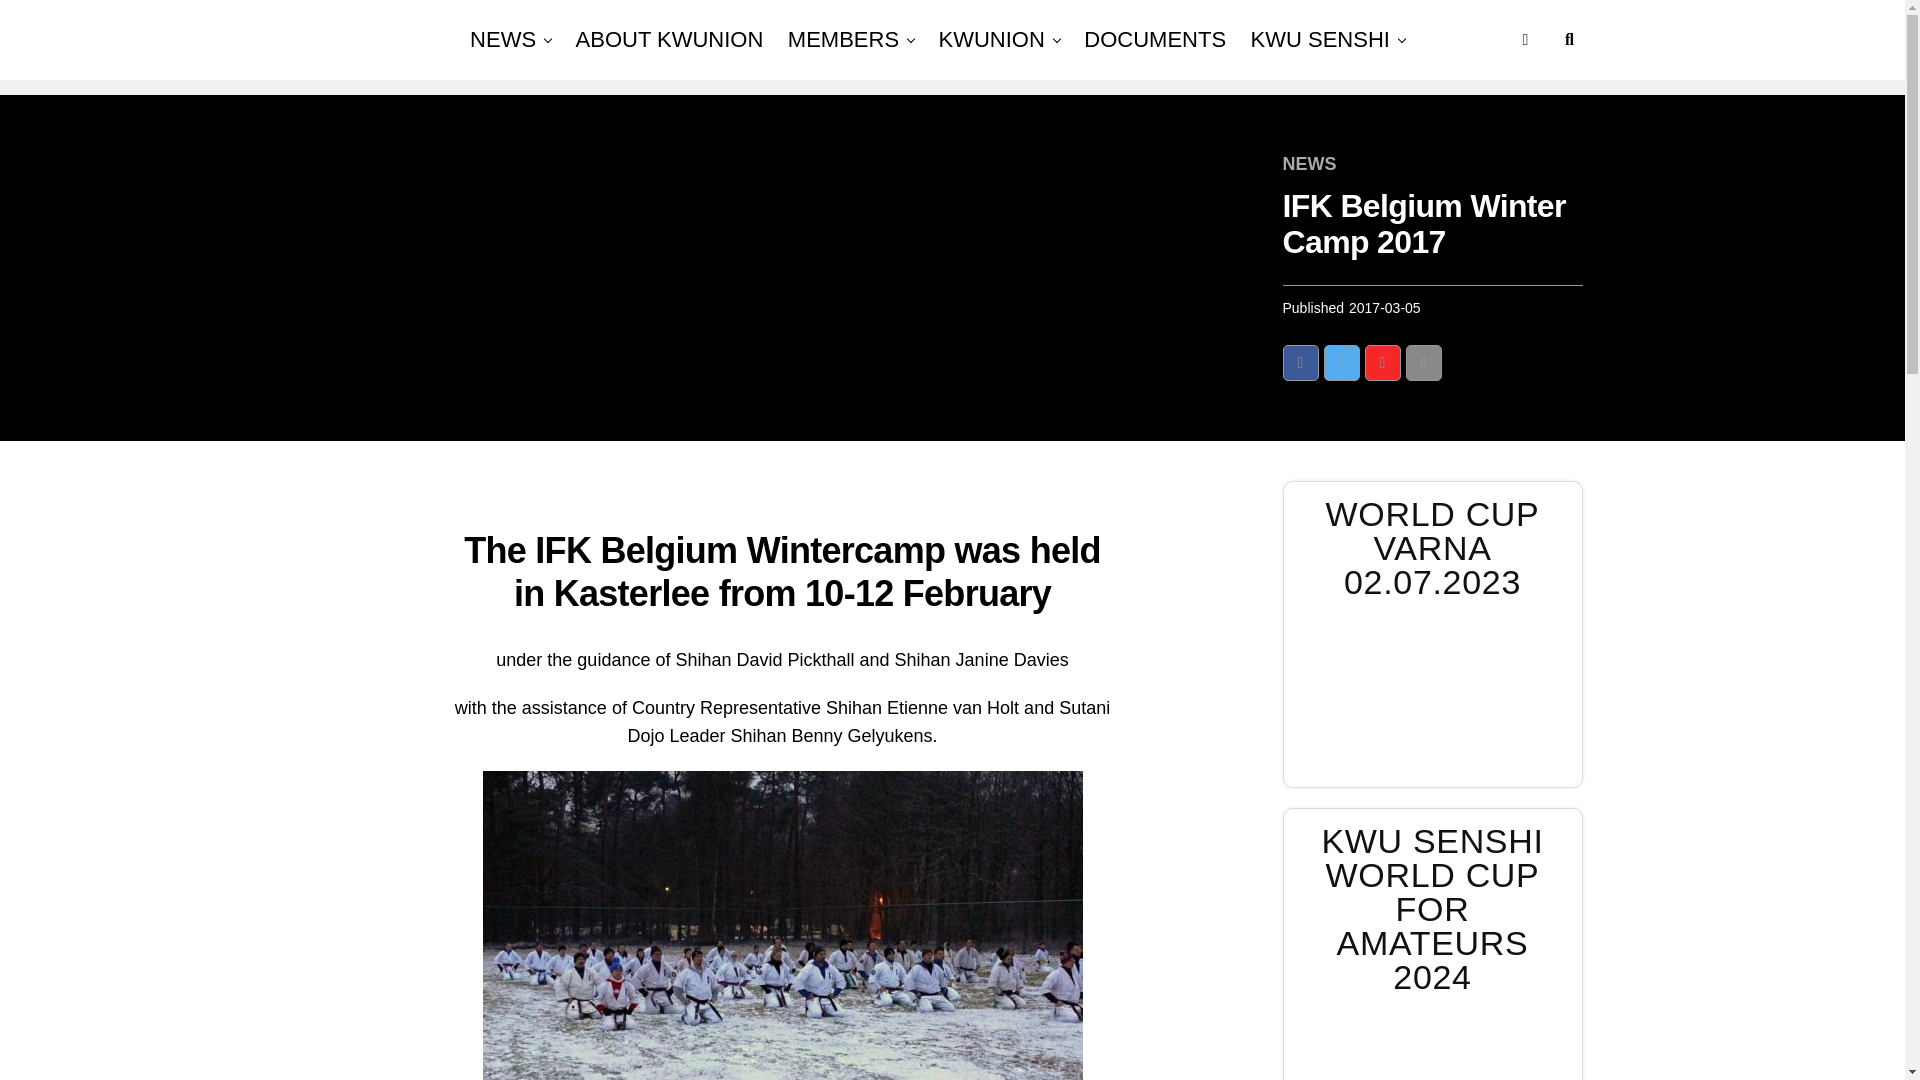  I want to click on World Cup Varna 2024, so click(1432, 693).